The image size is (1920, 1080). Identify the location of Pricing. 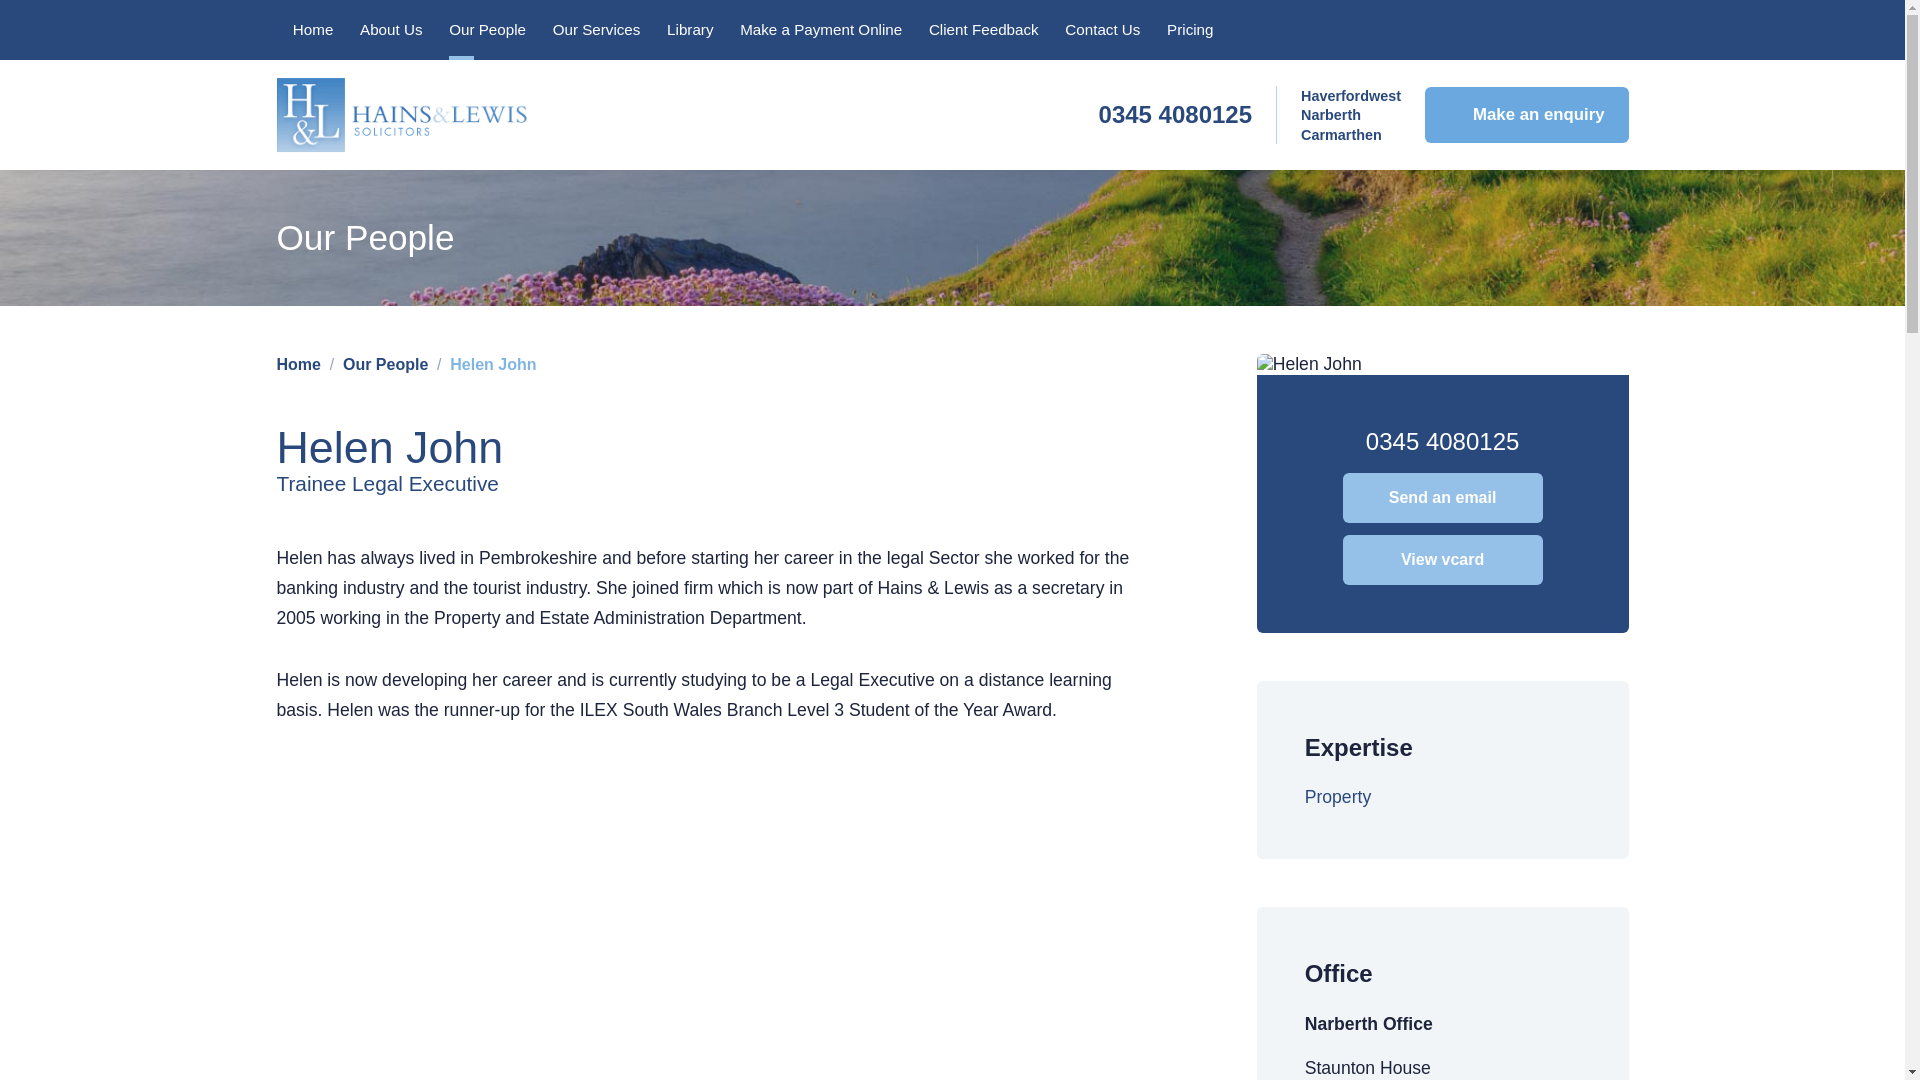
(1190, 30).